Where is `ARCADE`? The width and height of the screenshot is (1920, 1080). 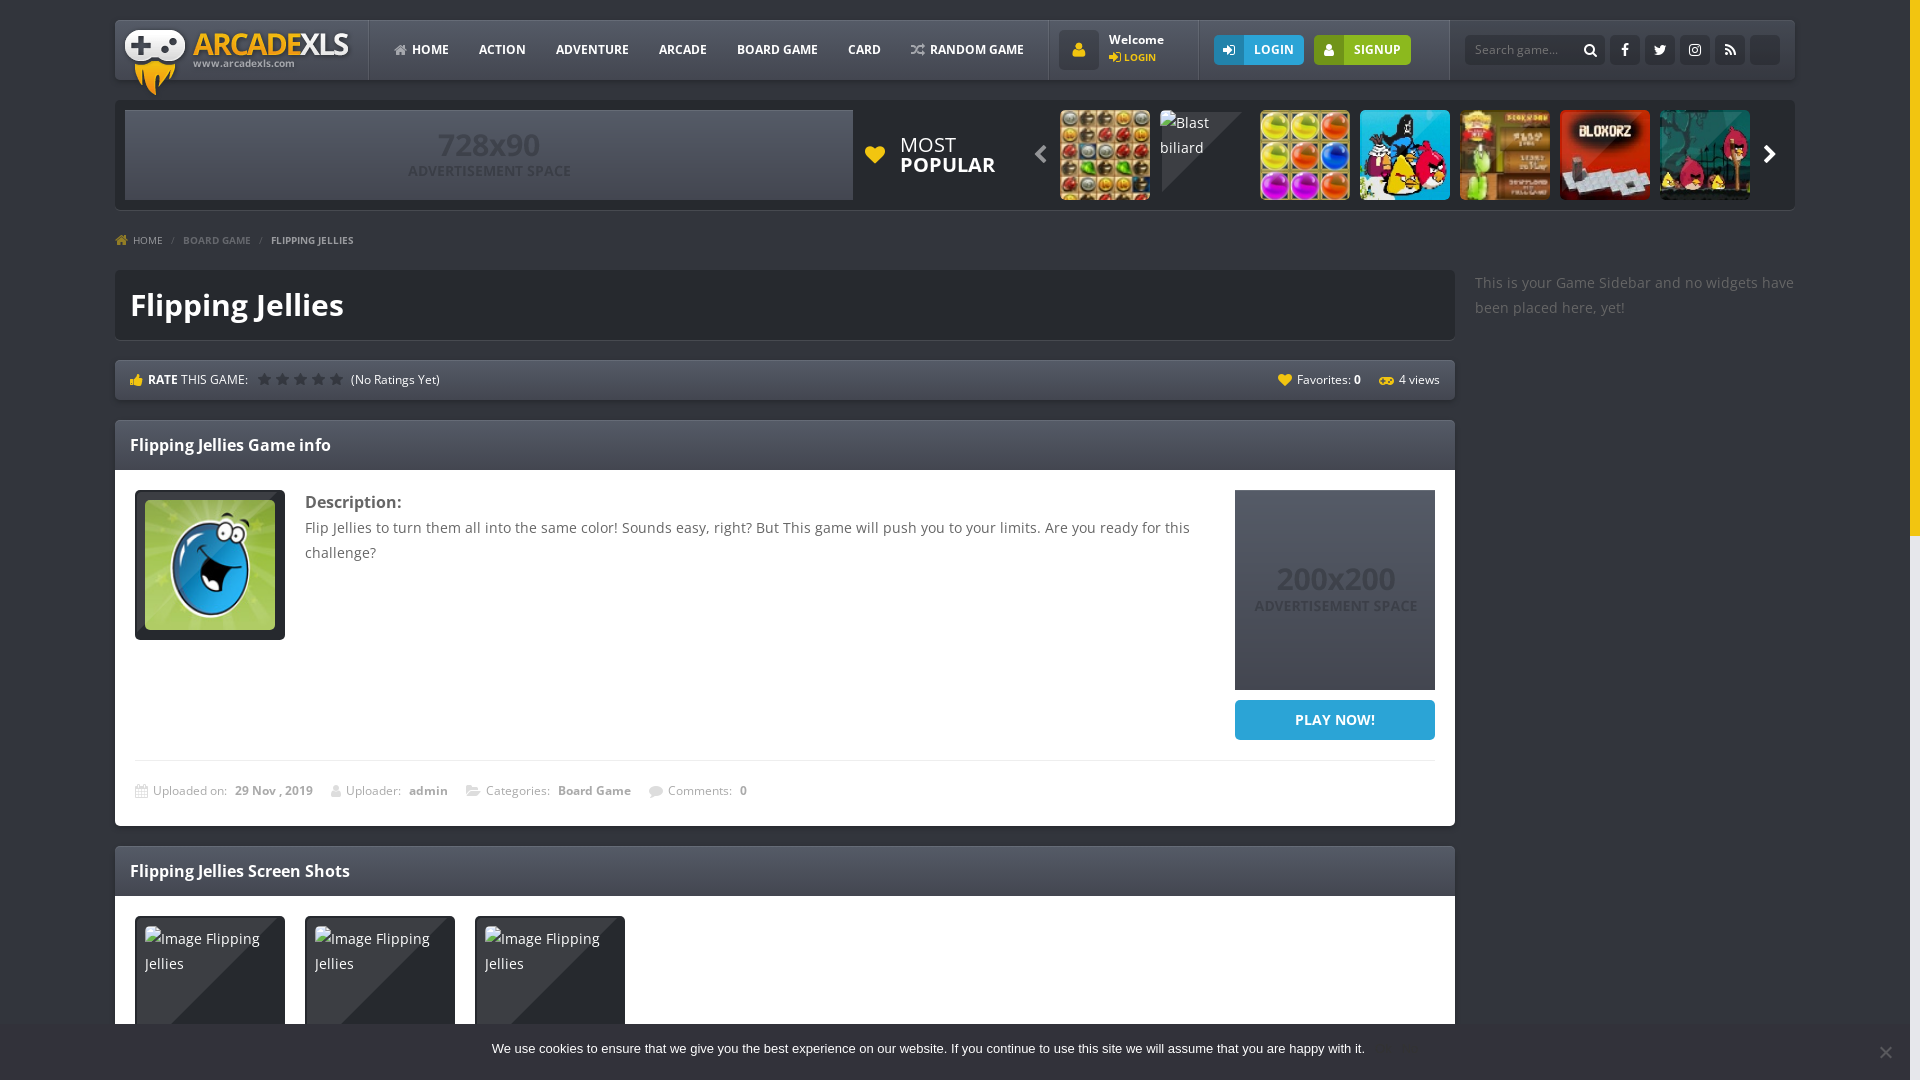
ARCADE is located at coordinates (683, 50).